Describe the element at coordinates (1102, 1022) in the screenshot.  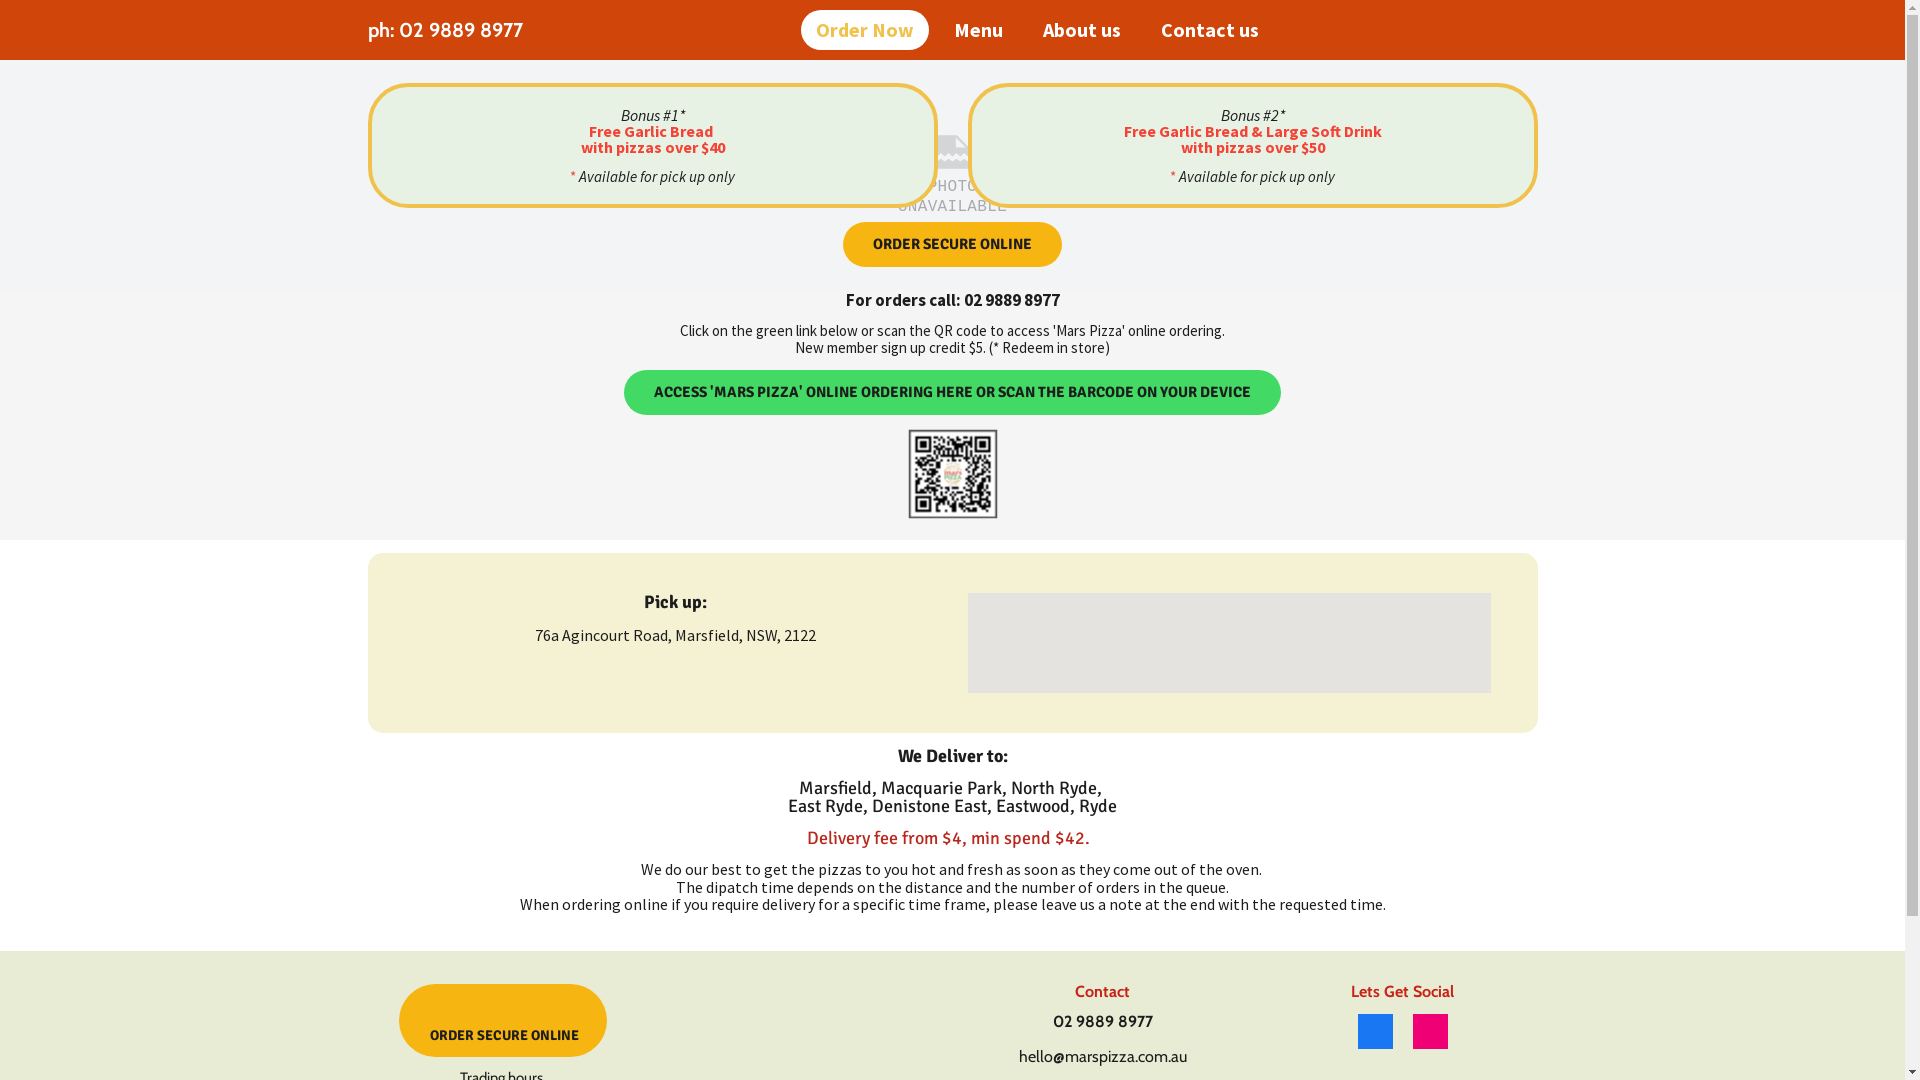
I see `02 9889 8977` at that location.